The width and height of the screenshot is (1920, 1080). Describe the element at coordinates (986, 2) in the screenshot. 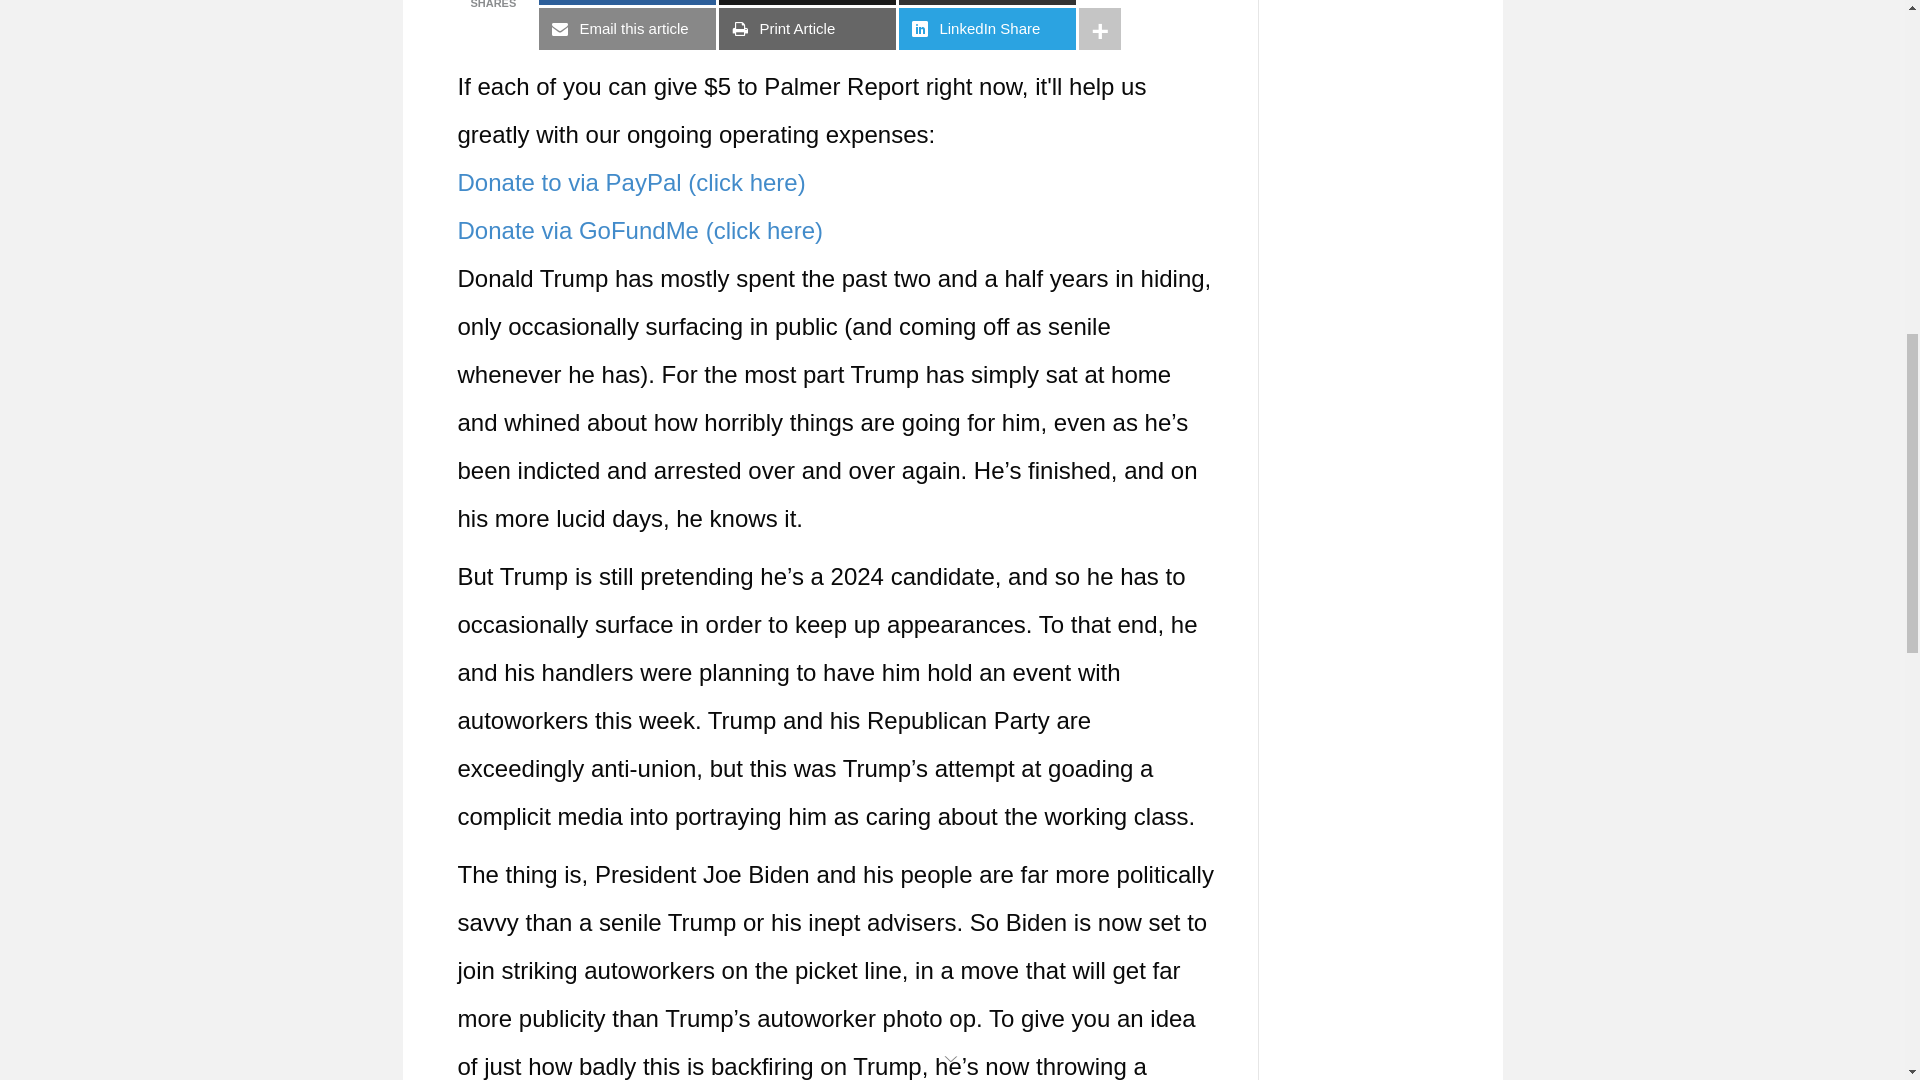

I see `Reddit Share` at that location.